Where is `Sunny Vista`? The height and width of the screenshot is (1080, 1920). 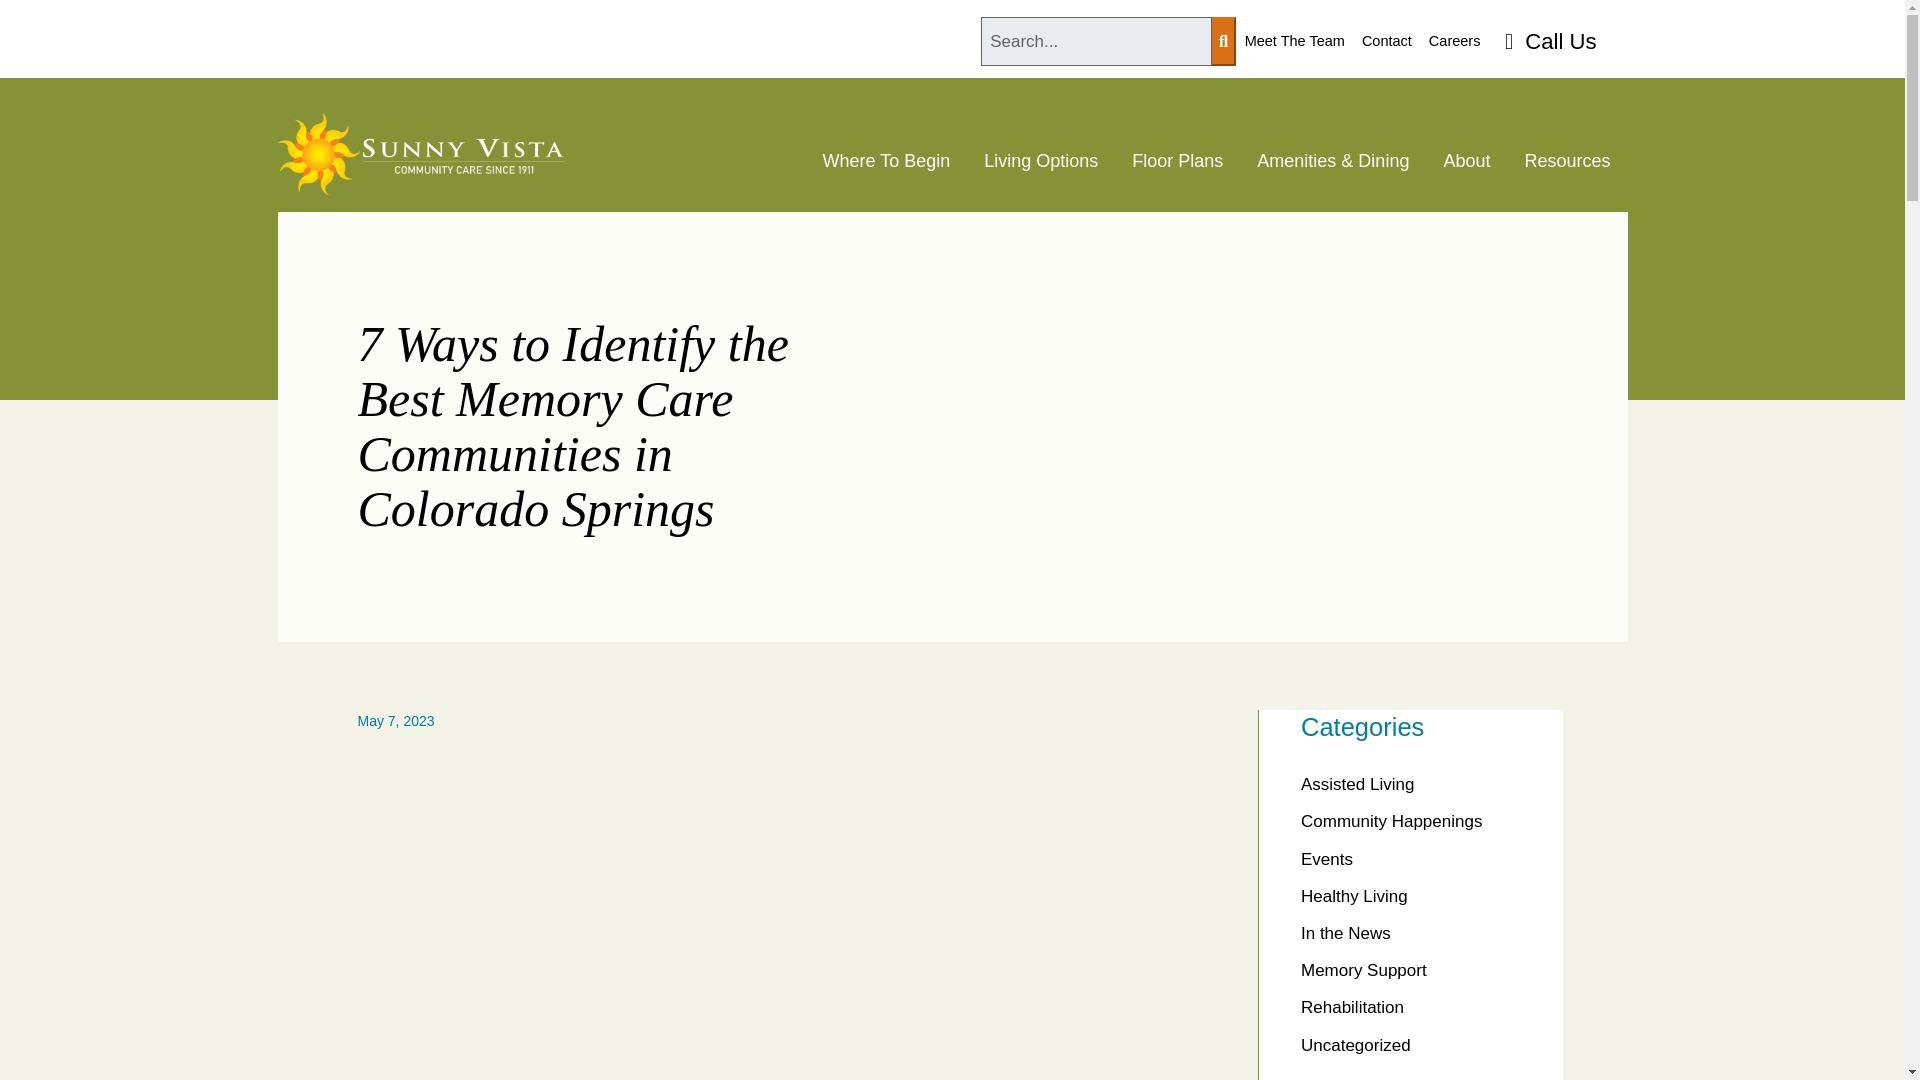
Sunny Vista is located at coordinates (422, 162).